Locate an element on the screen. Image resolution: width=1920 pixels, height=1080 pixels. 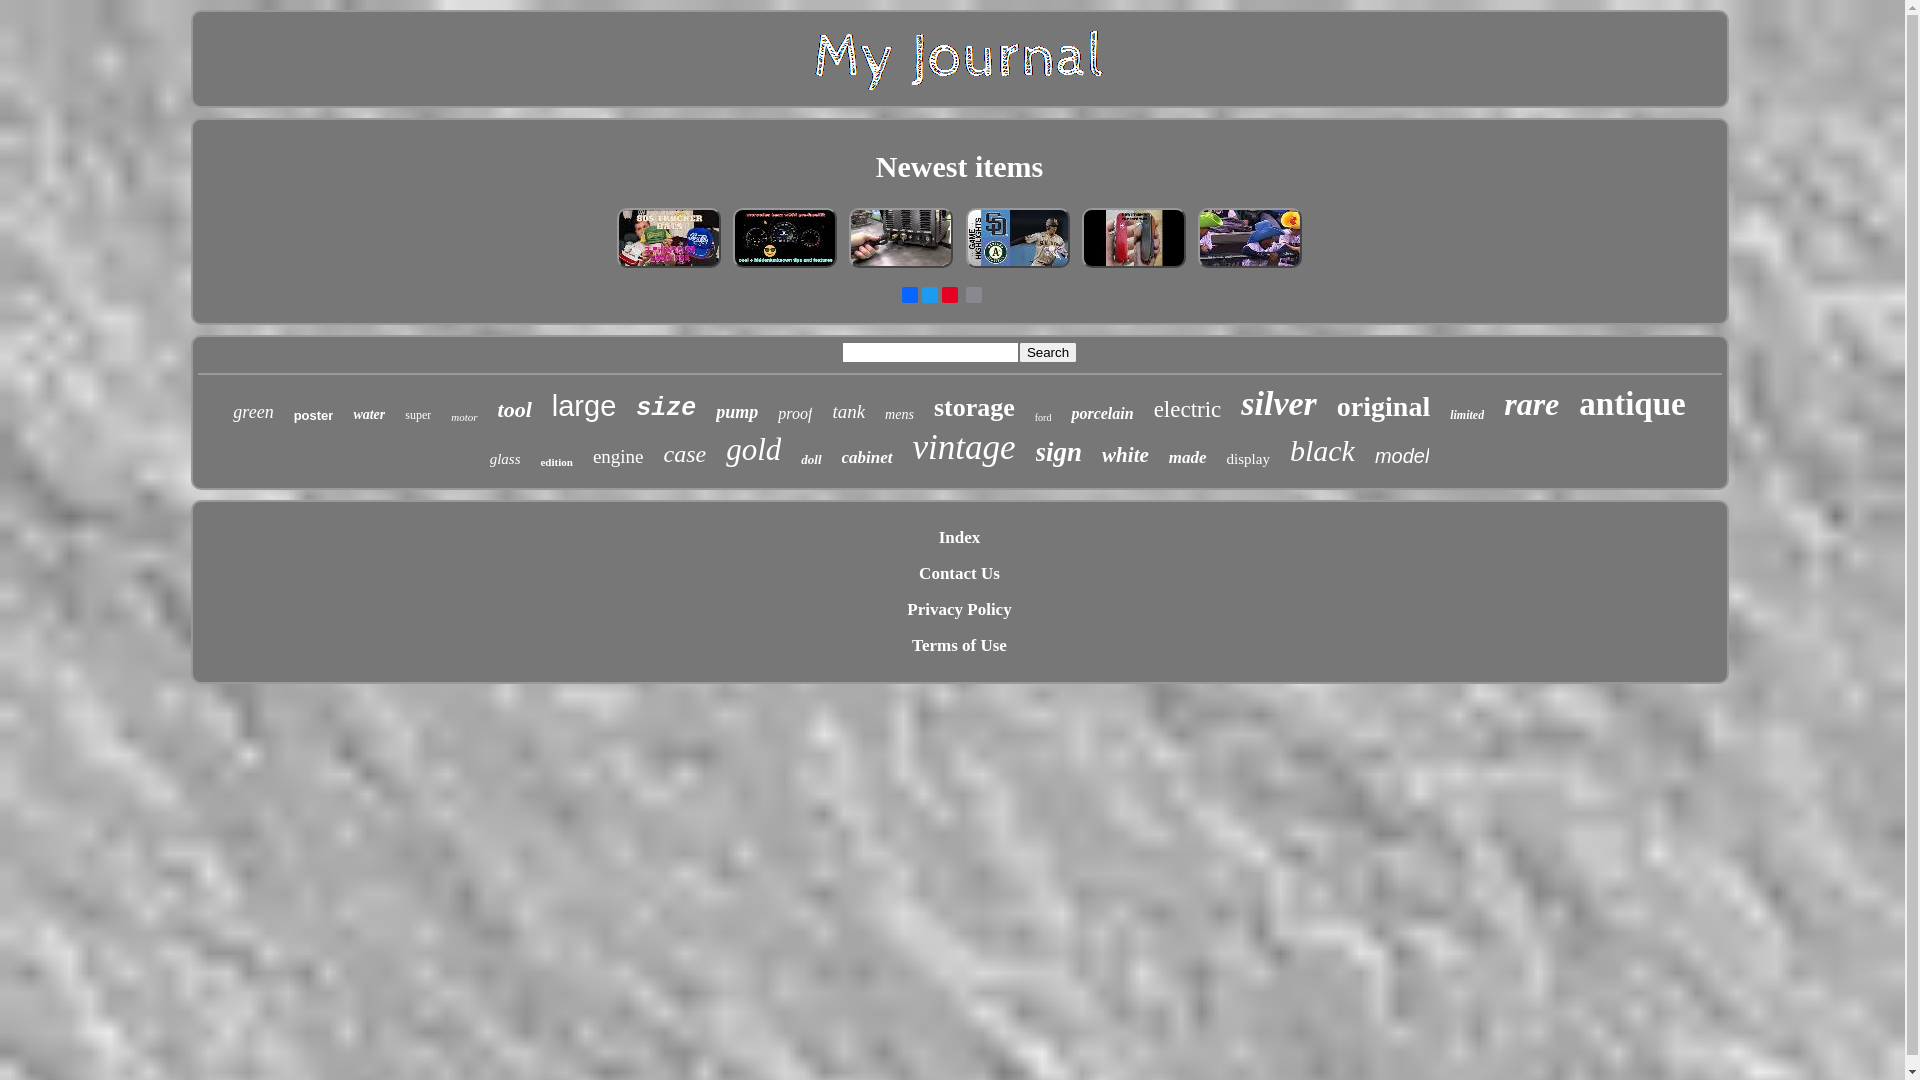
limited is located at coordinates (1467, 416).